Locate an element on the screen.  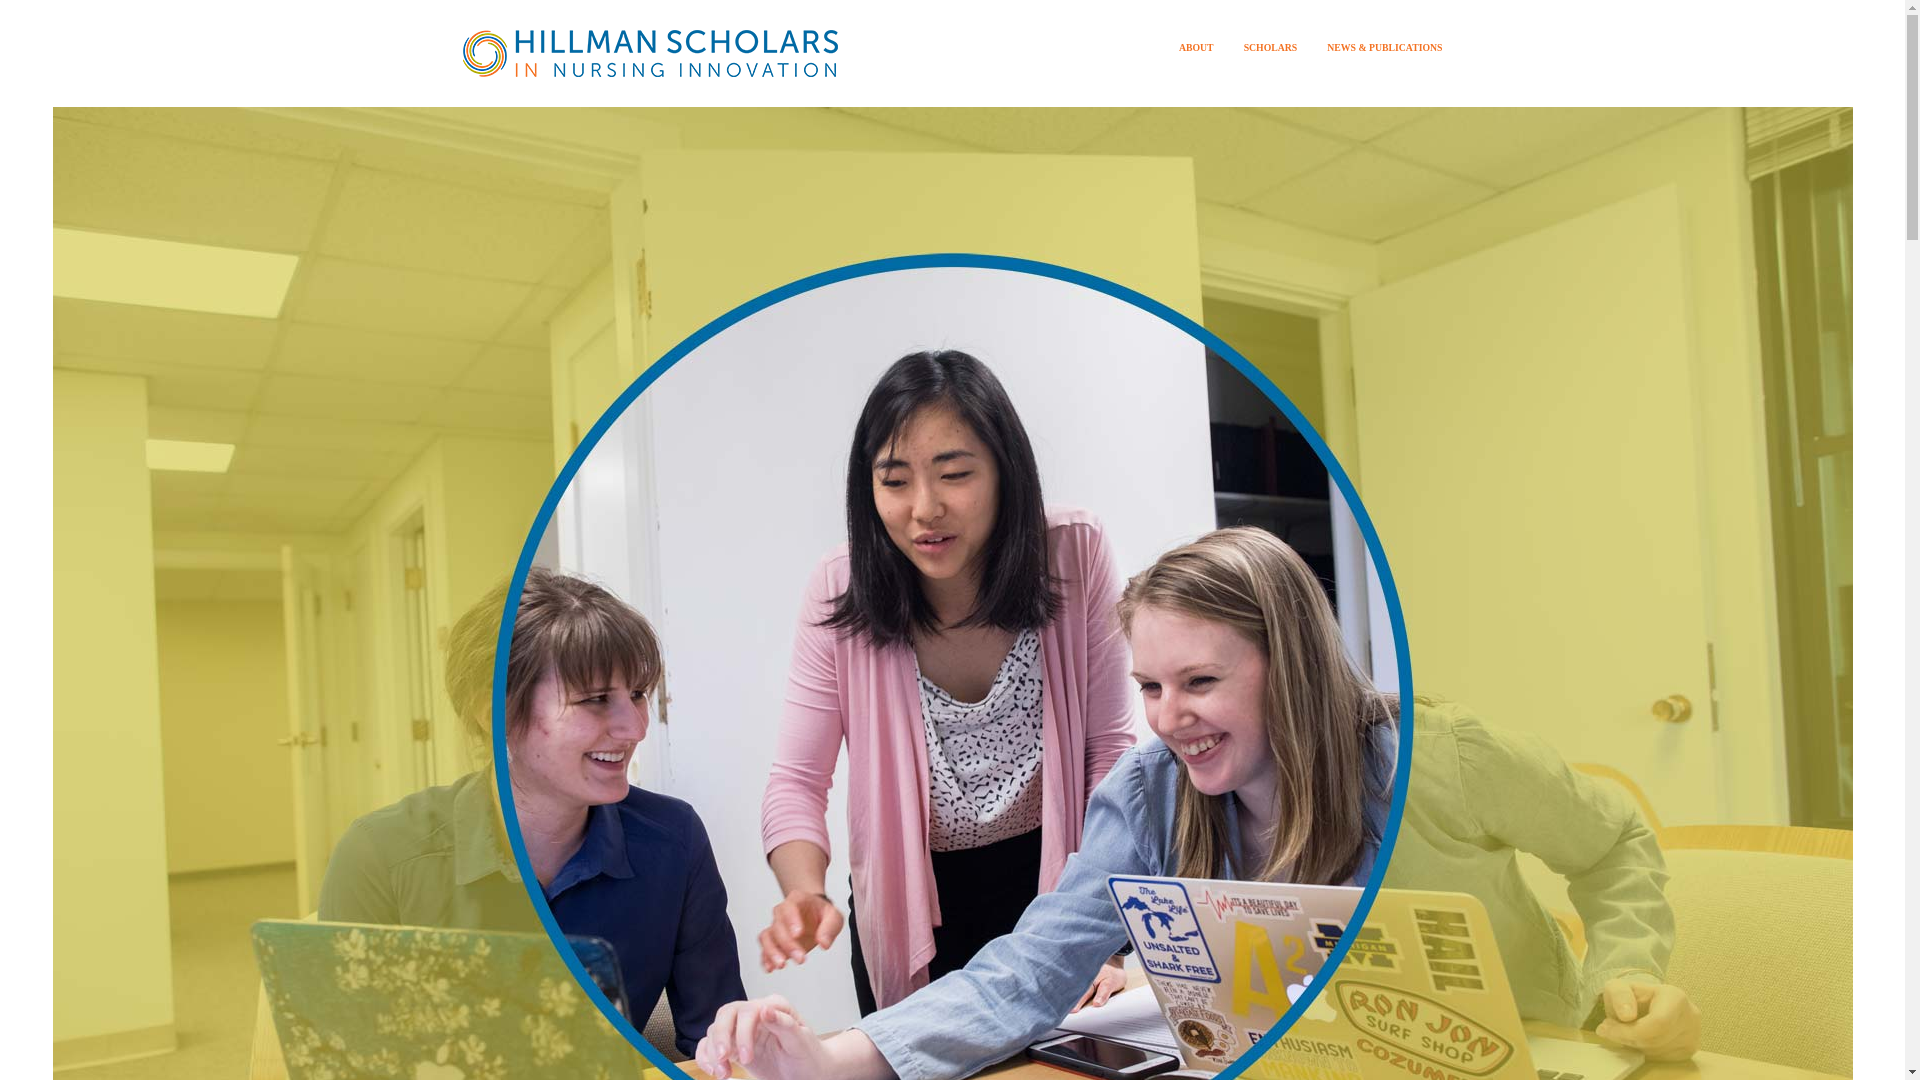
SCHOLARS is located at coordinates (1270, 46).